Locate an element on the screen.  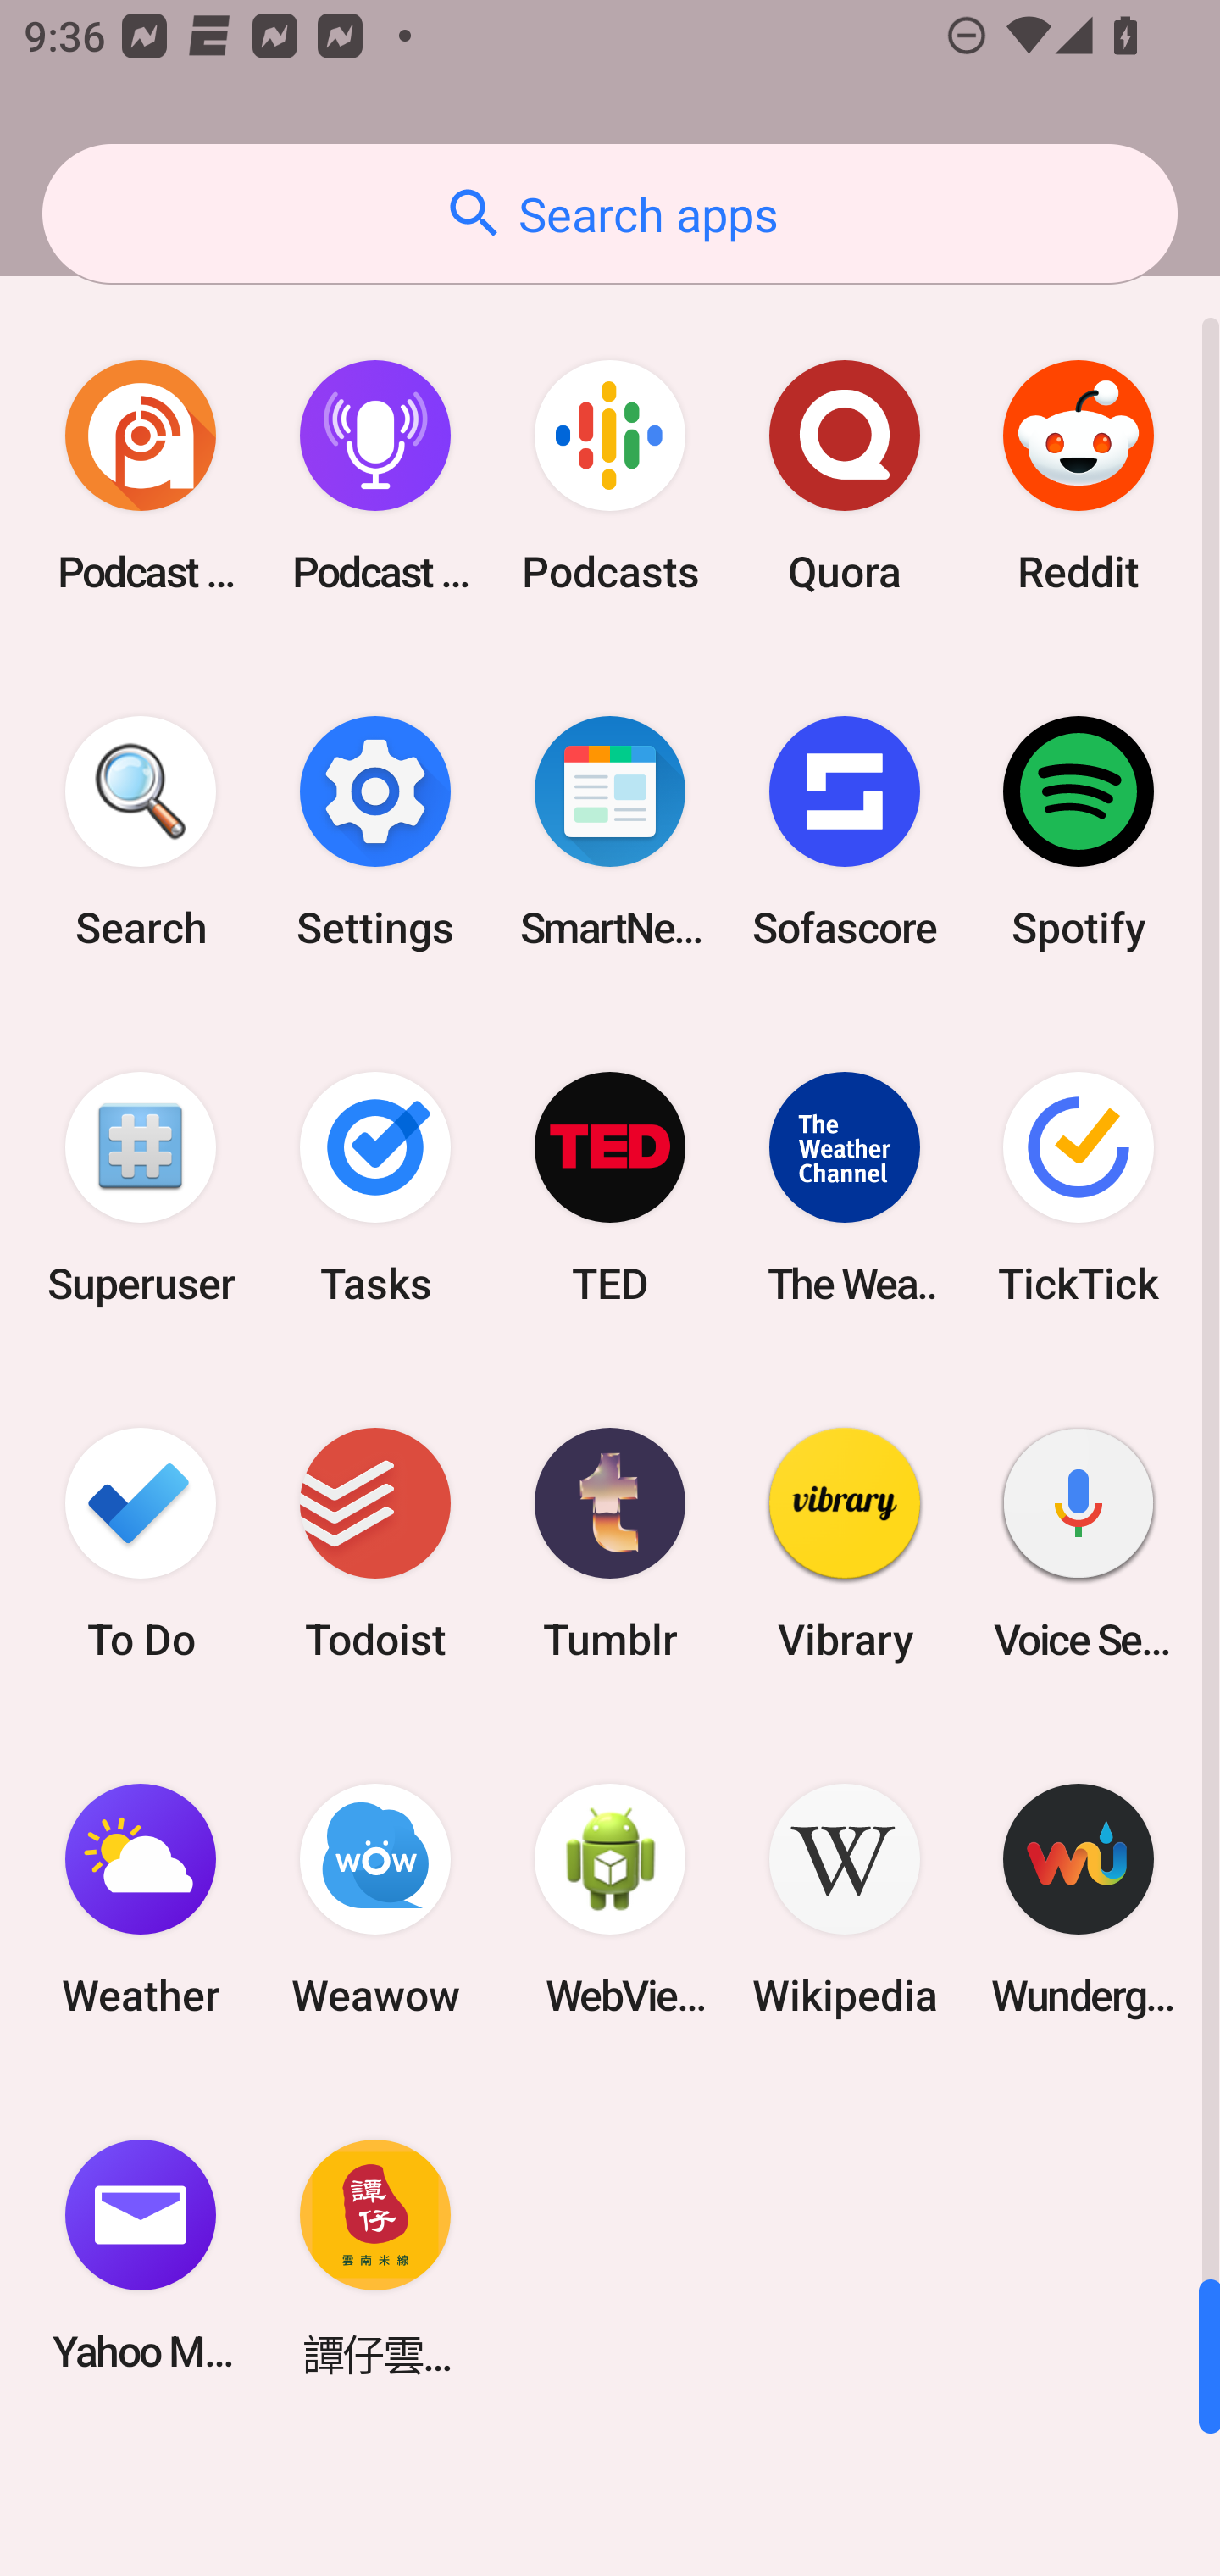
Search is located at coordinates (141, 832).